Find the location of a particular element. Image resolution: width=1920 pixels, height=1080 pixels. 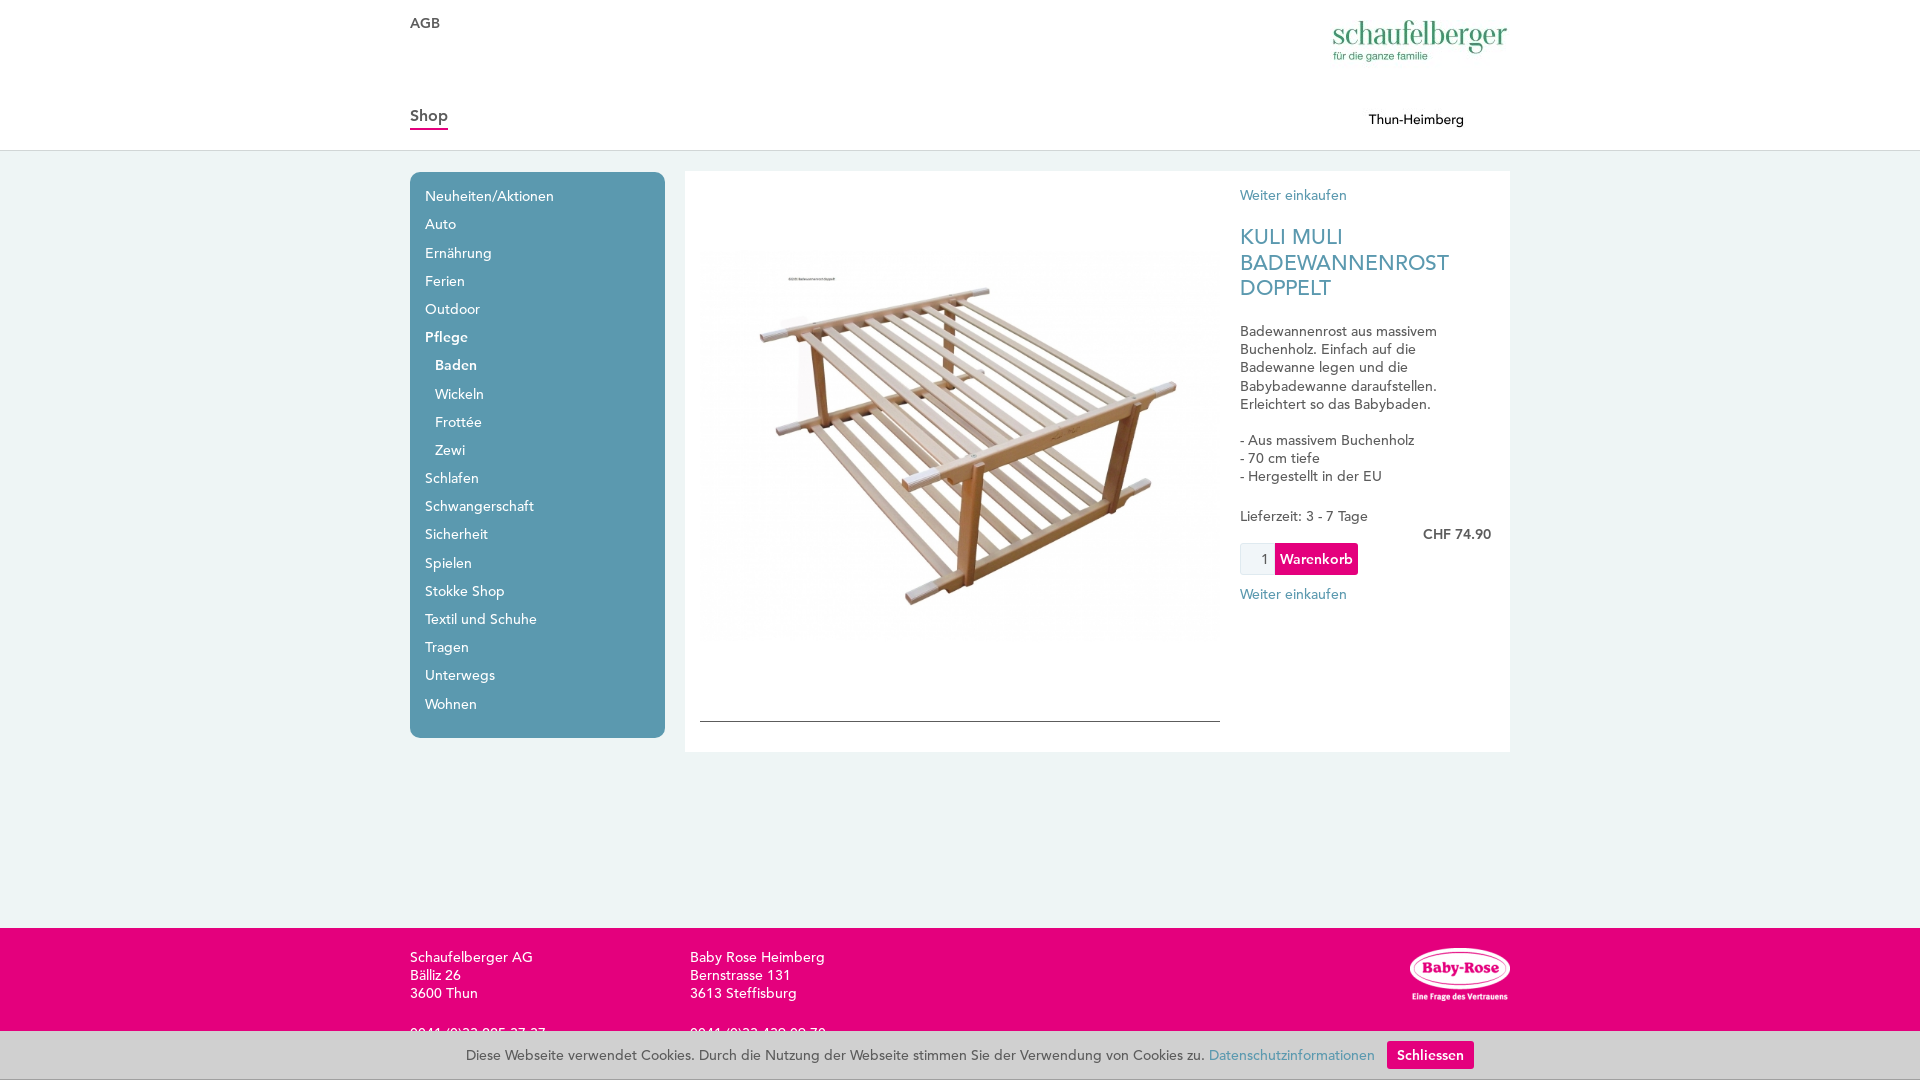

Pflege is located at coordinates (446, 337).